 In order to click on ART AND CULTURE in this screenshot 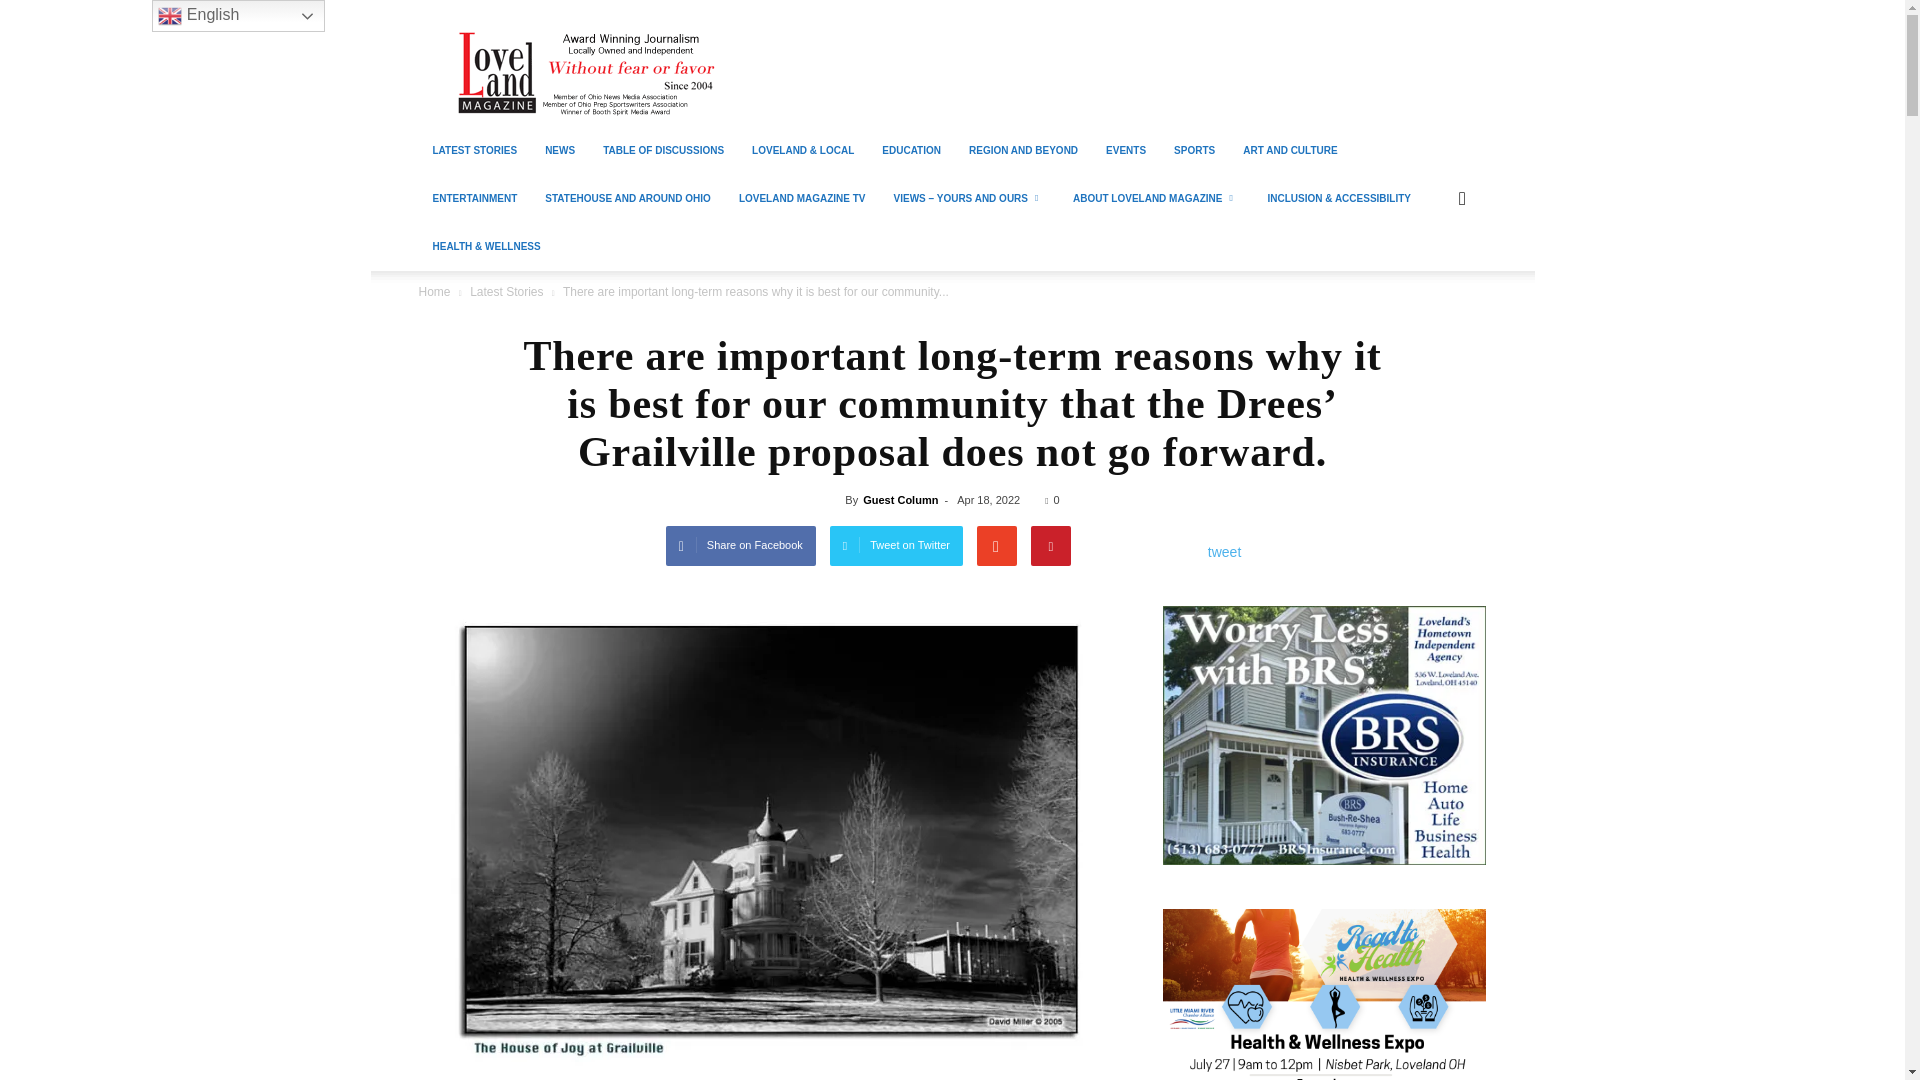, I will do `click(1290, 150)`.